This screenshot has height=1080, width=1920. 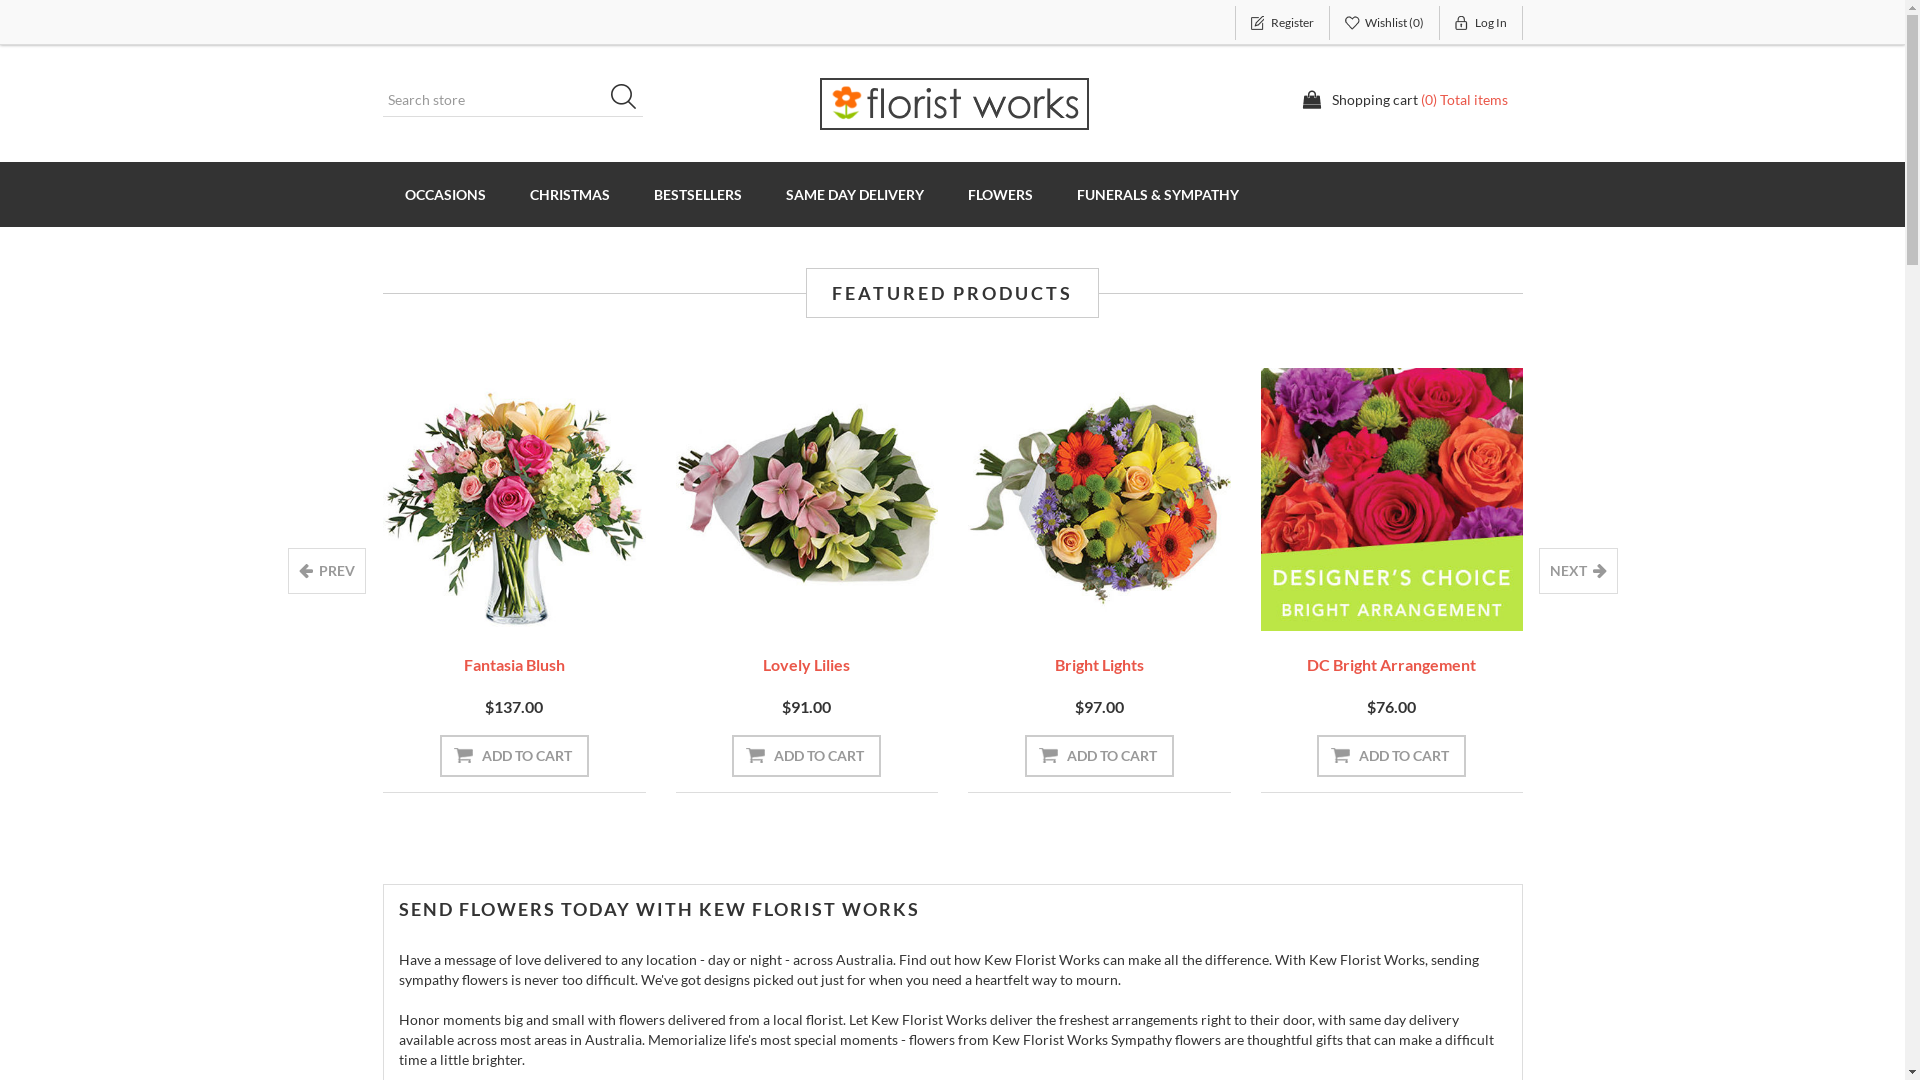 I want to click on DC Bright Arrangement, so click(x=1392, y=664).